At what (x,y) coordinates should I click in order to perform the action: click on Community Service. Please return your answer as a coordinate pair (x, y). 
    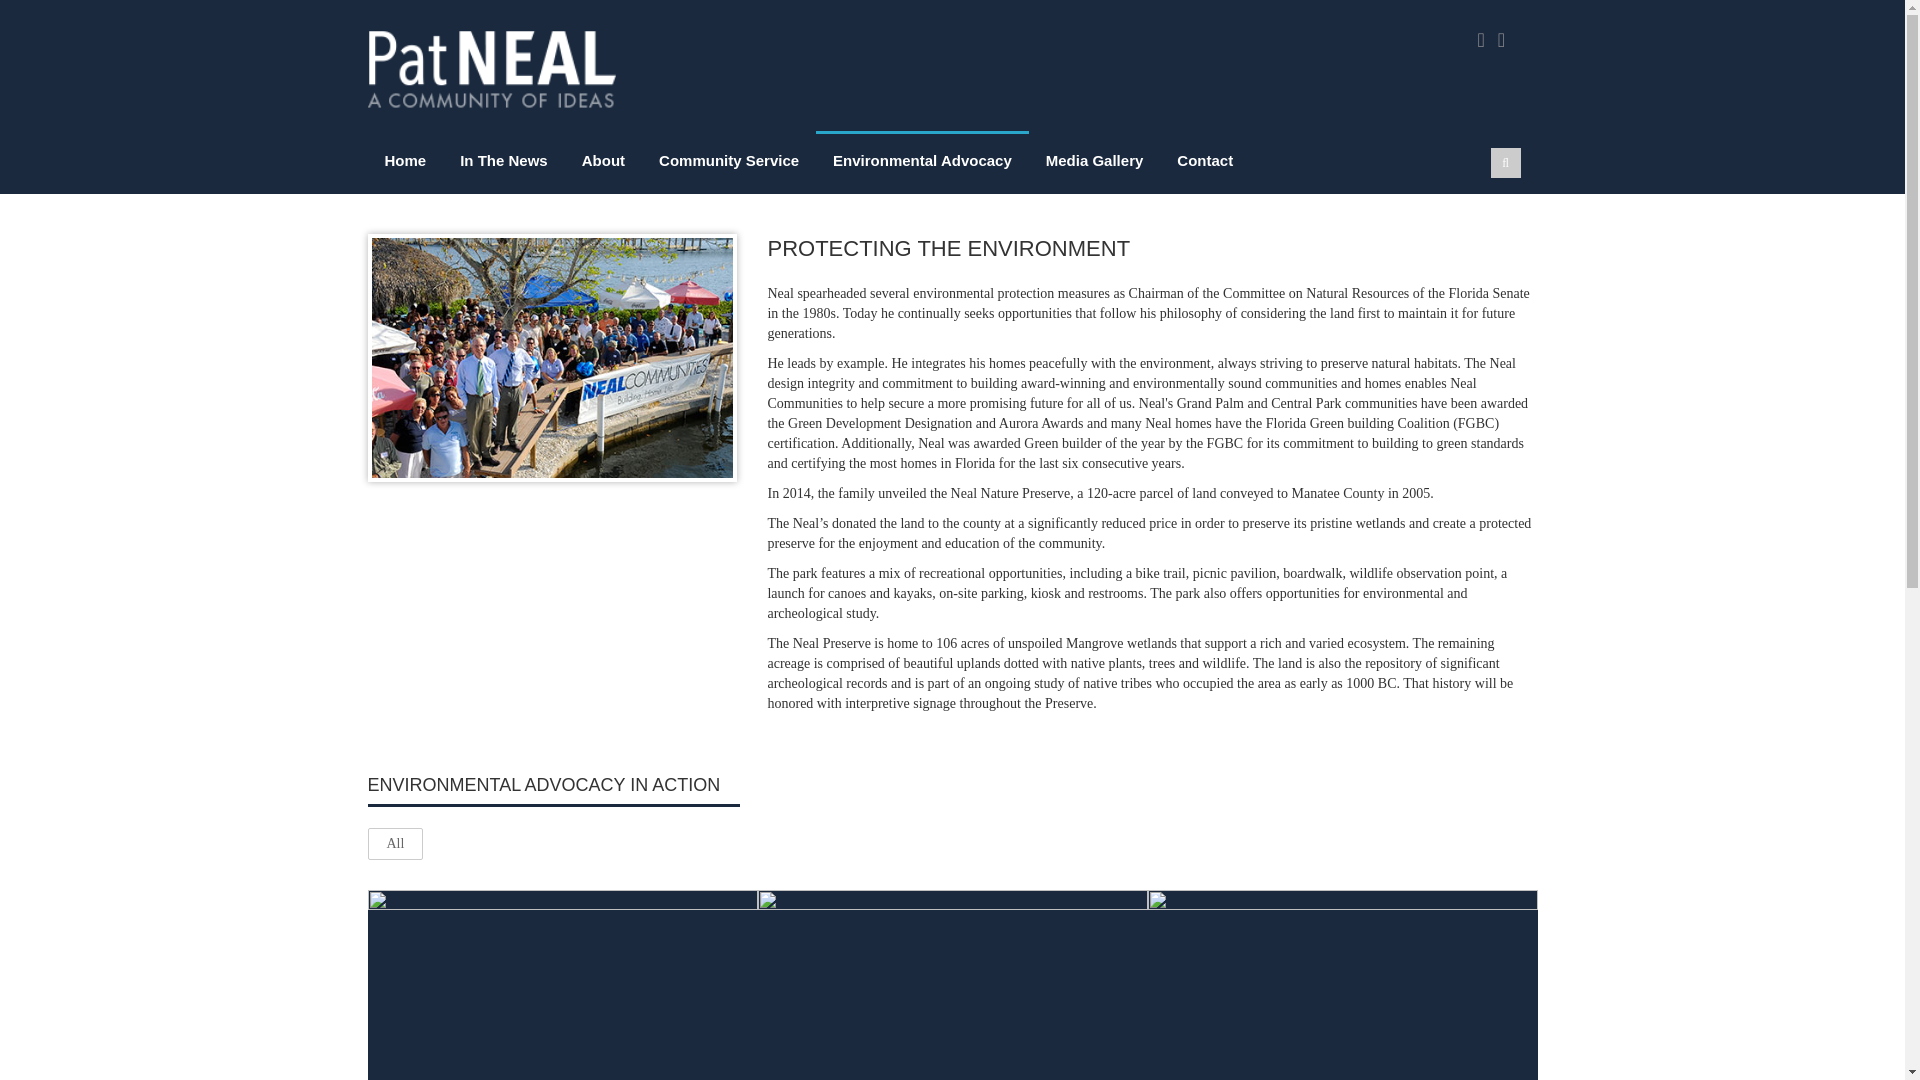
    Looking at the image, I should click on (728, 158).